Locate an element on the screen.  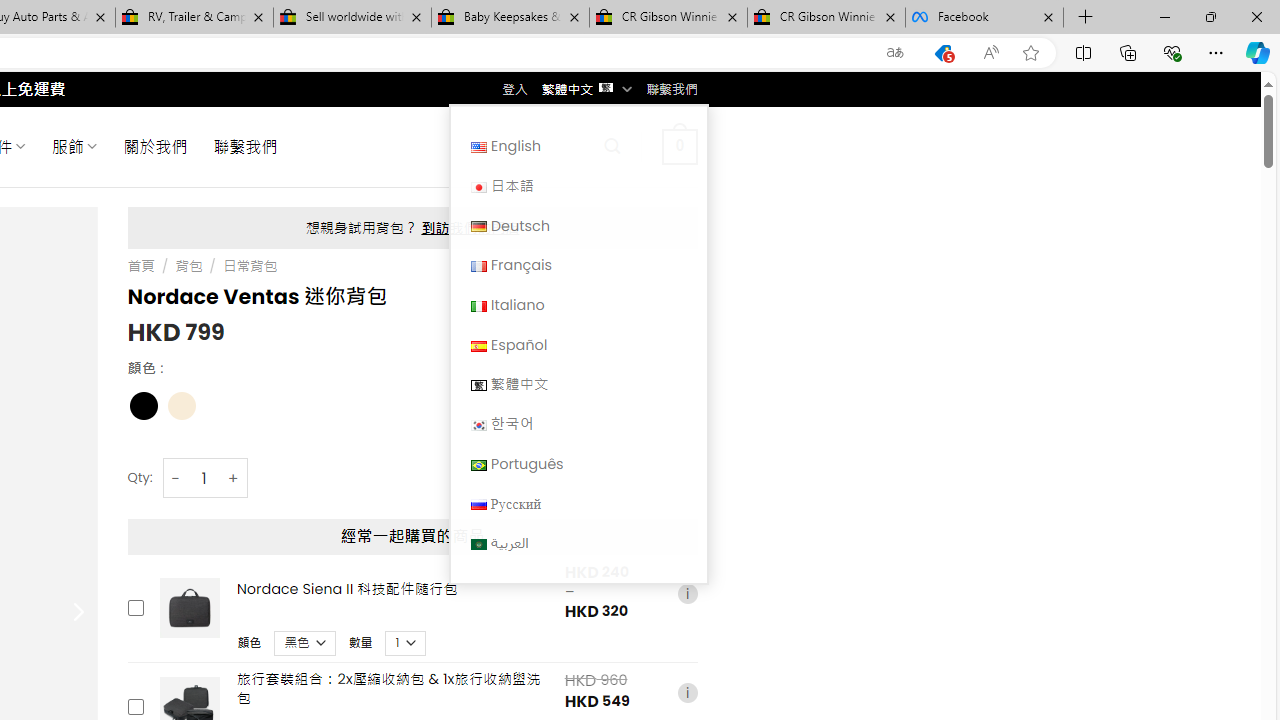
Sell worldwide with eBay is located at coordinates (352, 18).